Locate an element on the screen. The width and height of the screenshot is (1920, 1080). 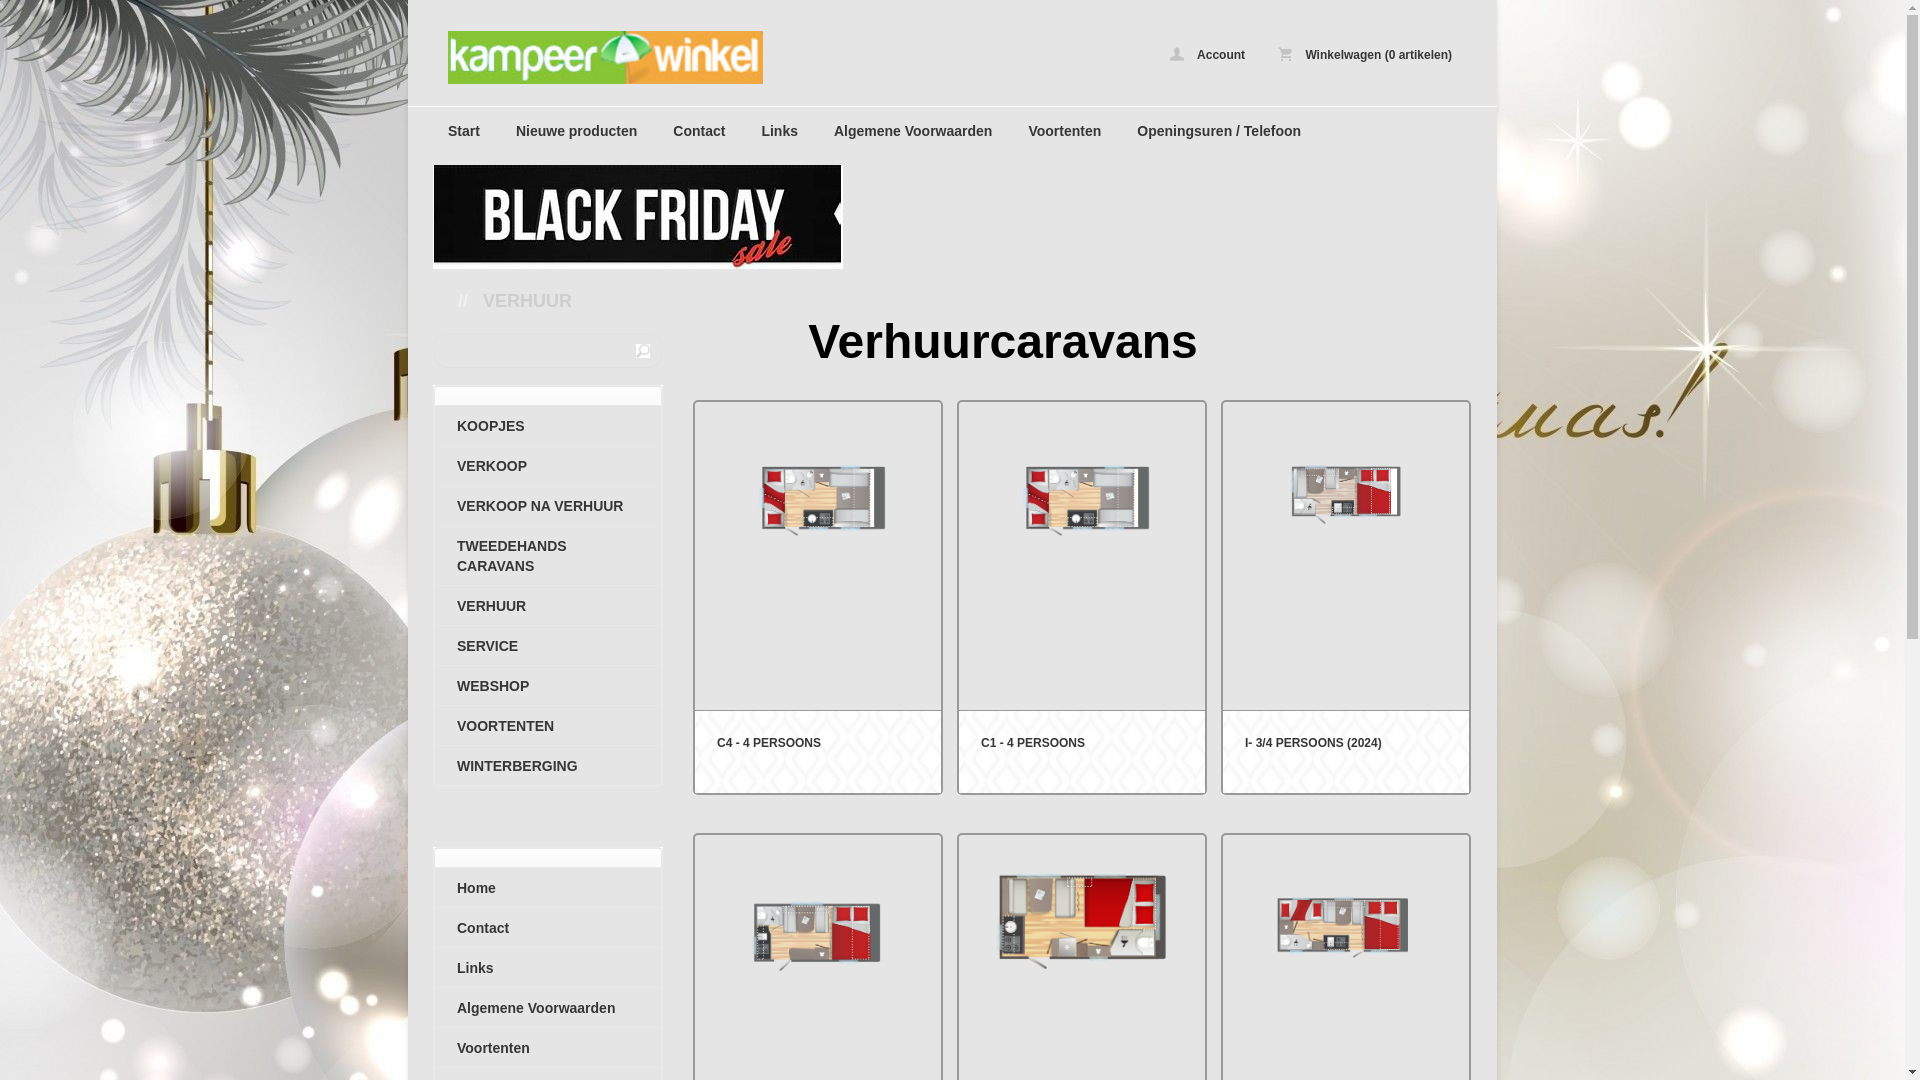
Contact is located at coordinates (548, 928).